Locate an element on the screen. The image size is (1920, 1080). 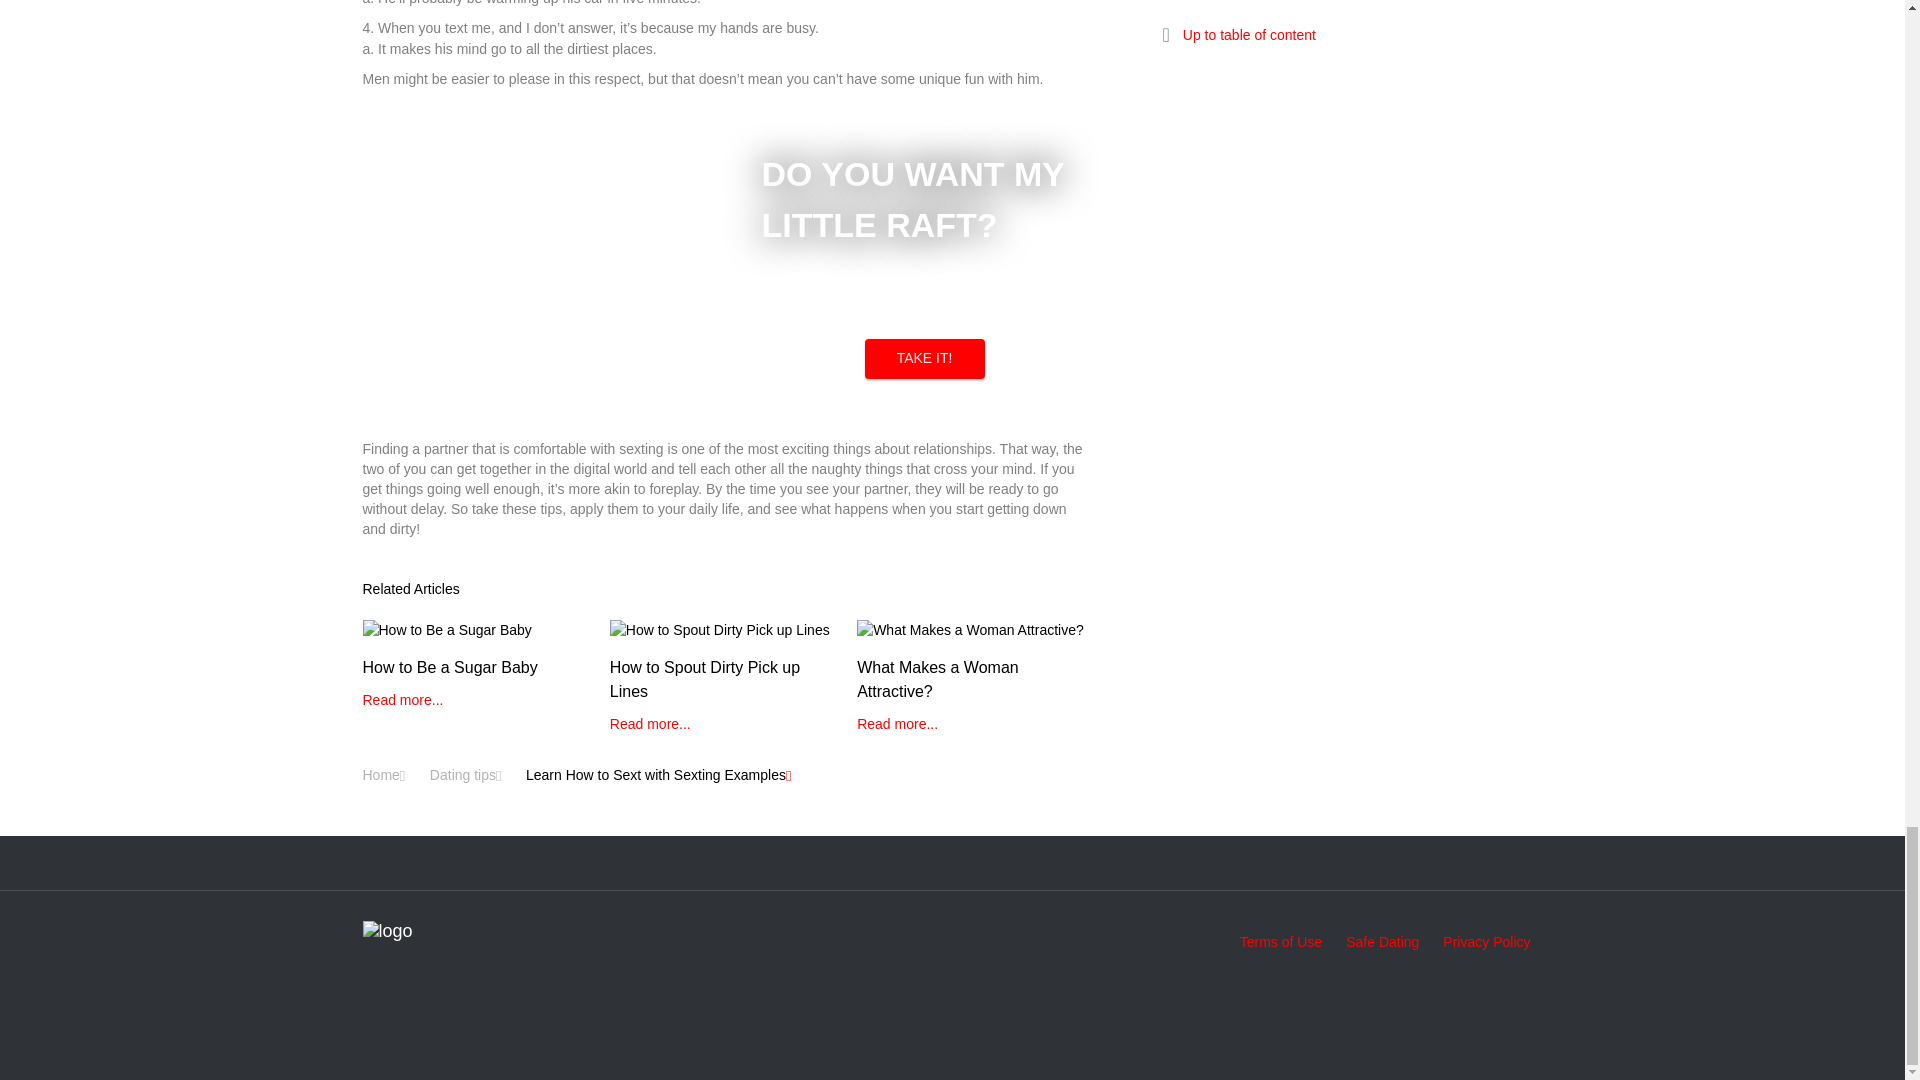
Safe Dating is located at coordinates (1382, 942).